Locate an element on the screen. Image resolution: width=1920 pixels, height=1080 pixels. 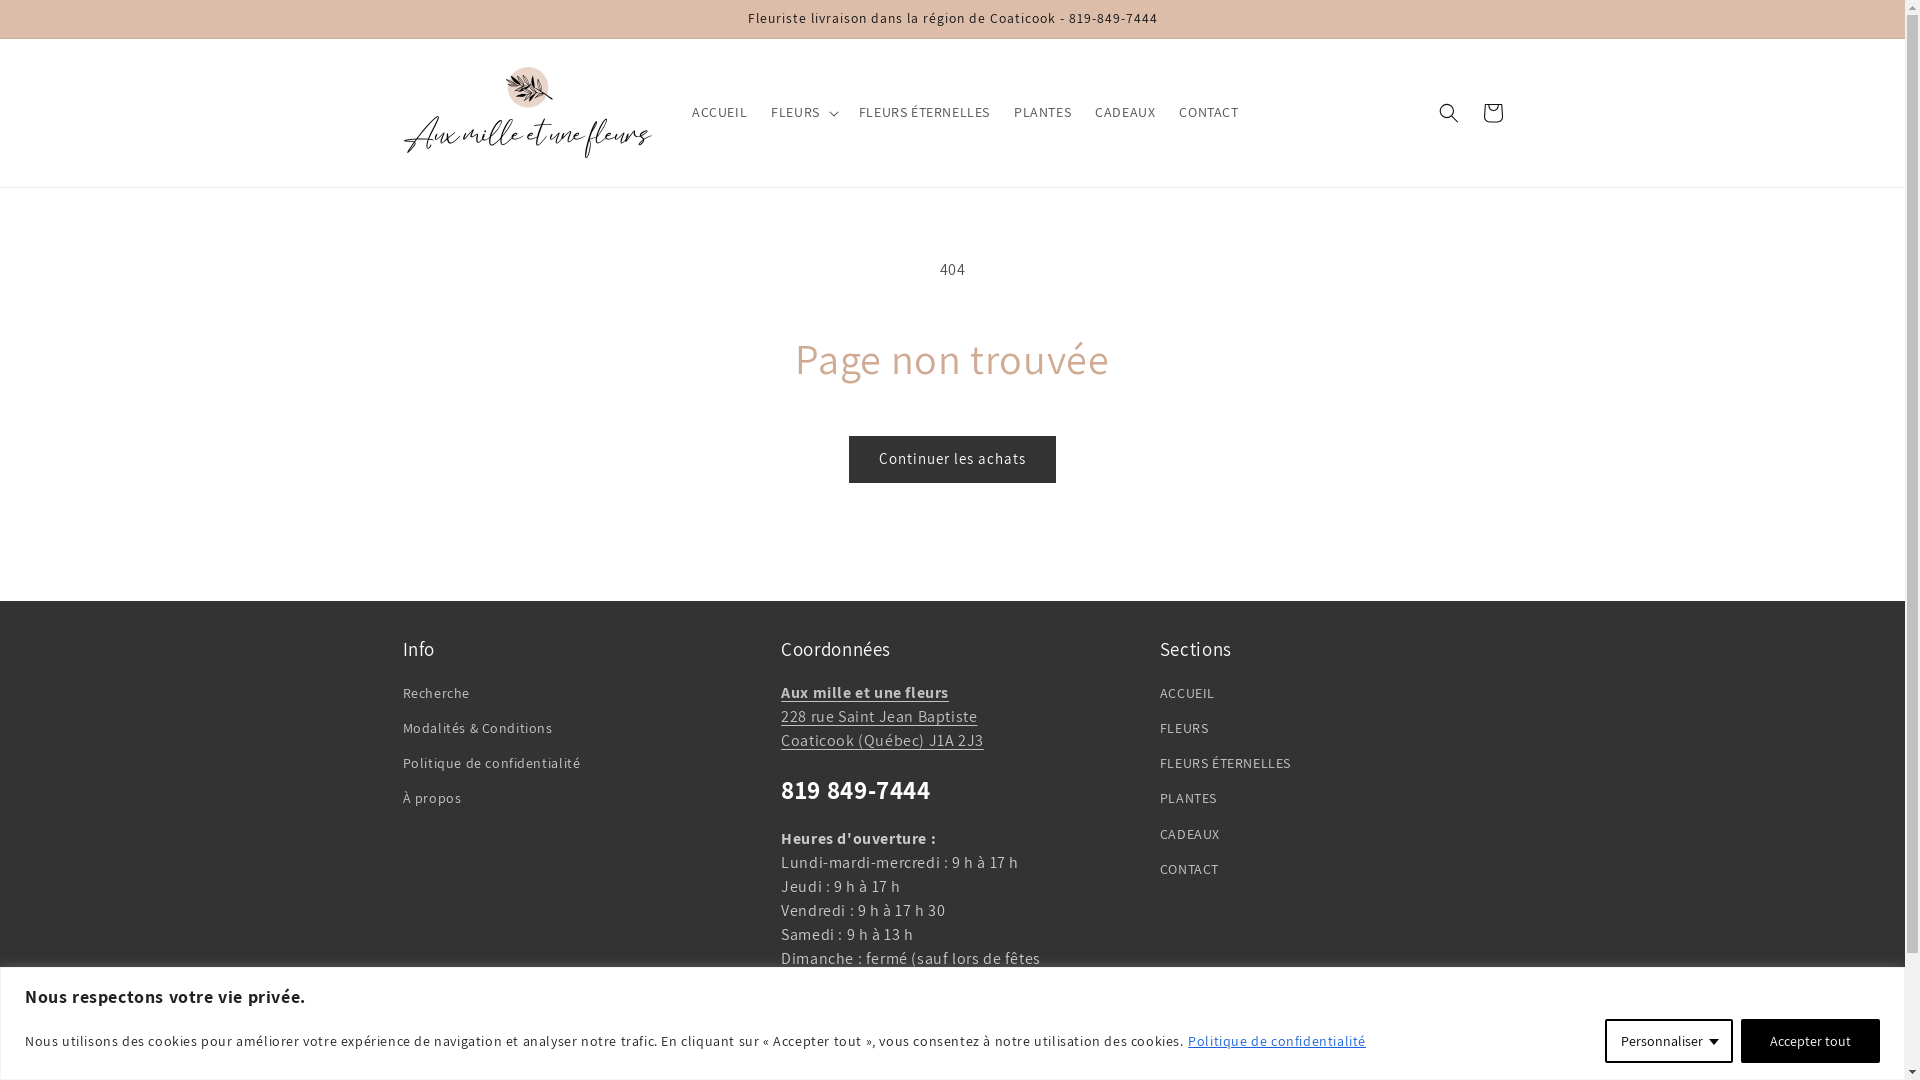
PLANTES is located at coordinates (1042, 112).